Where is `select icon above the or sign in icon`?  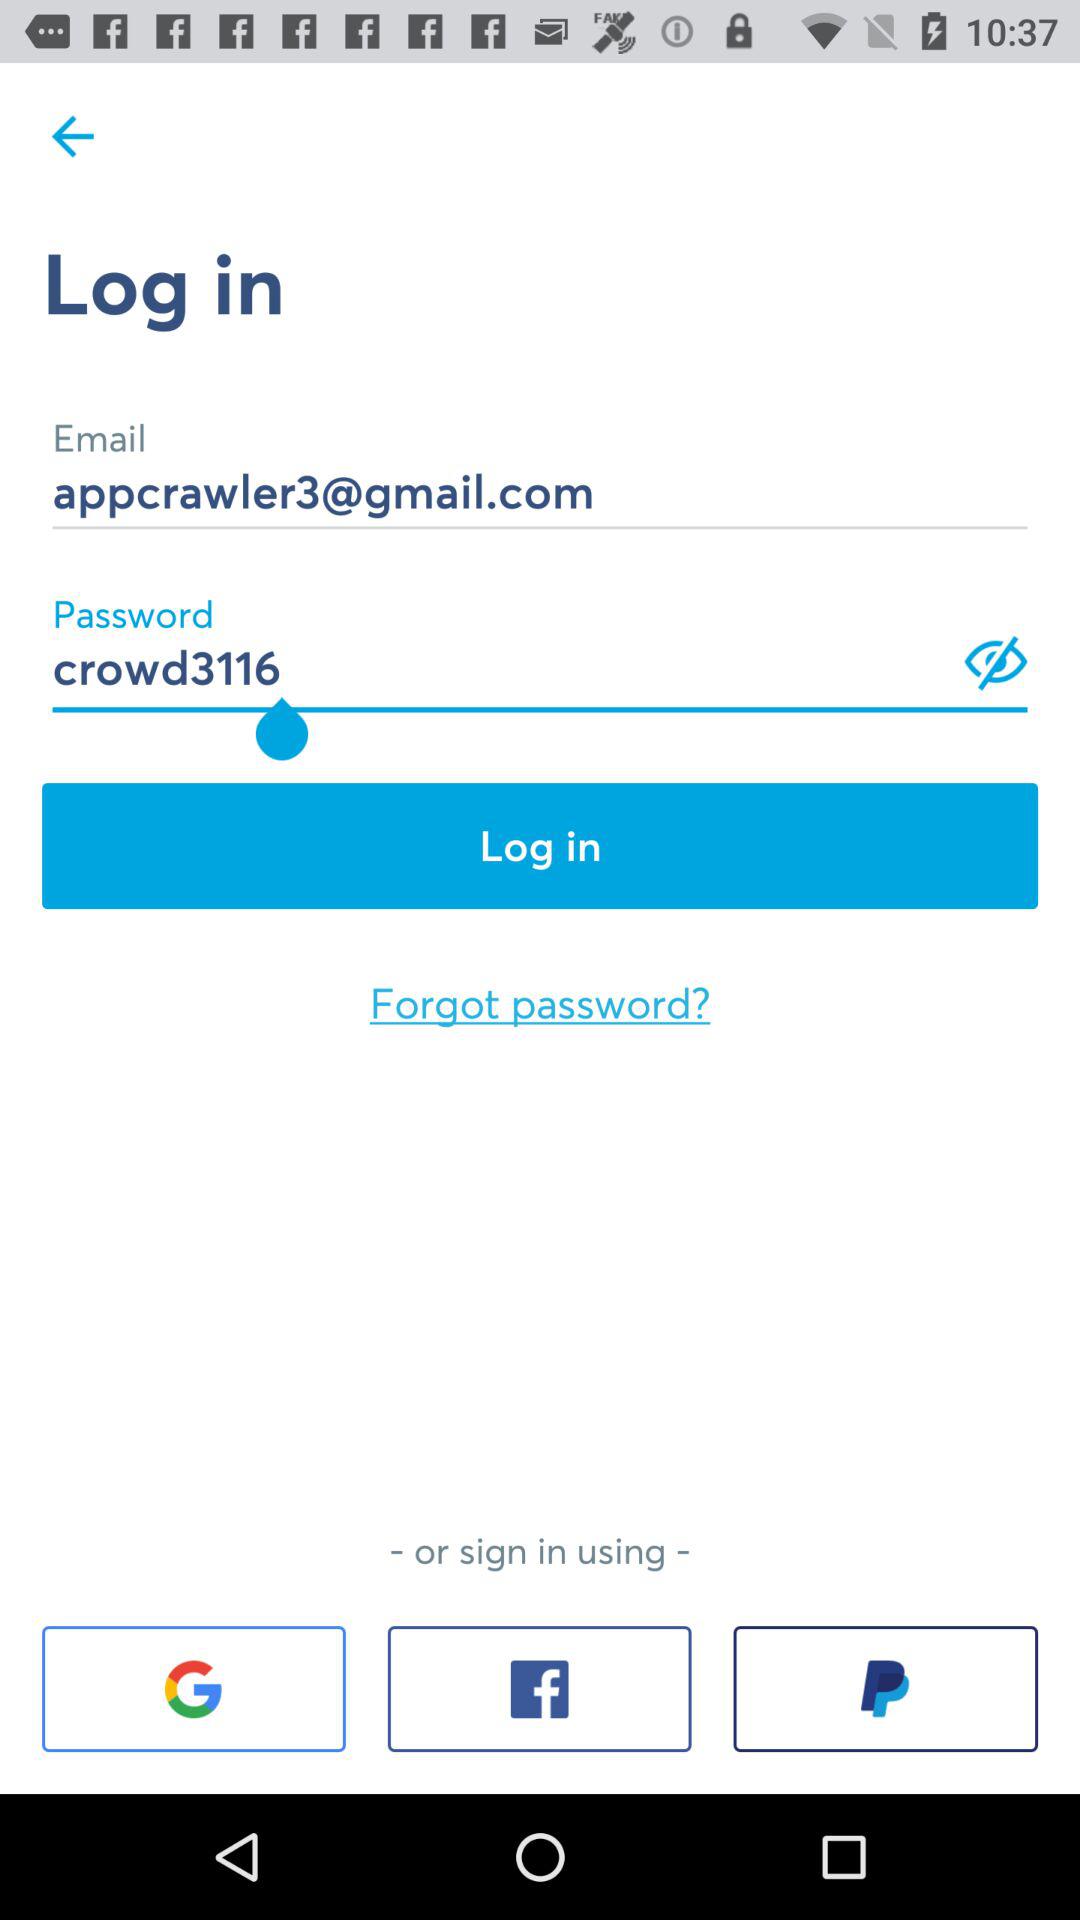
select icon above the or sign in icon is located at coordinates (540, 1003).